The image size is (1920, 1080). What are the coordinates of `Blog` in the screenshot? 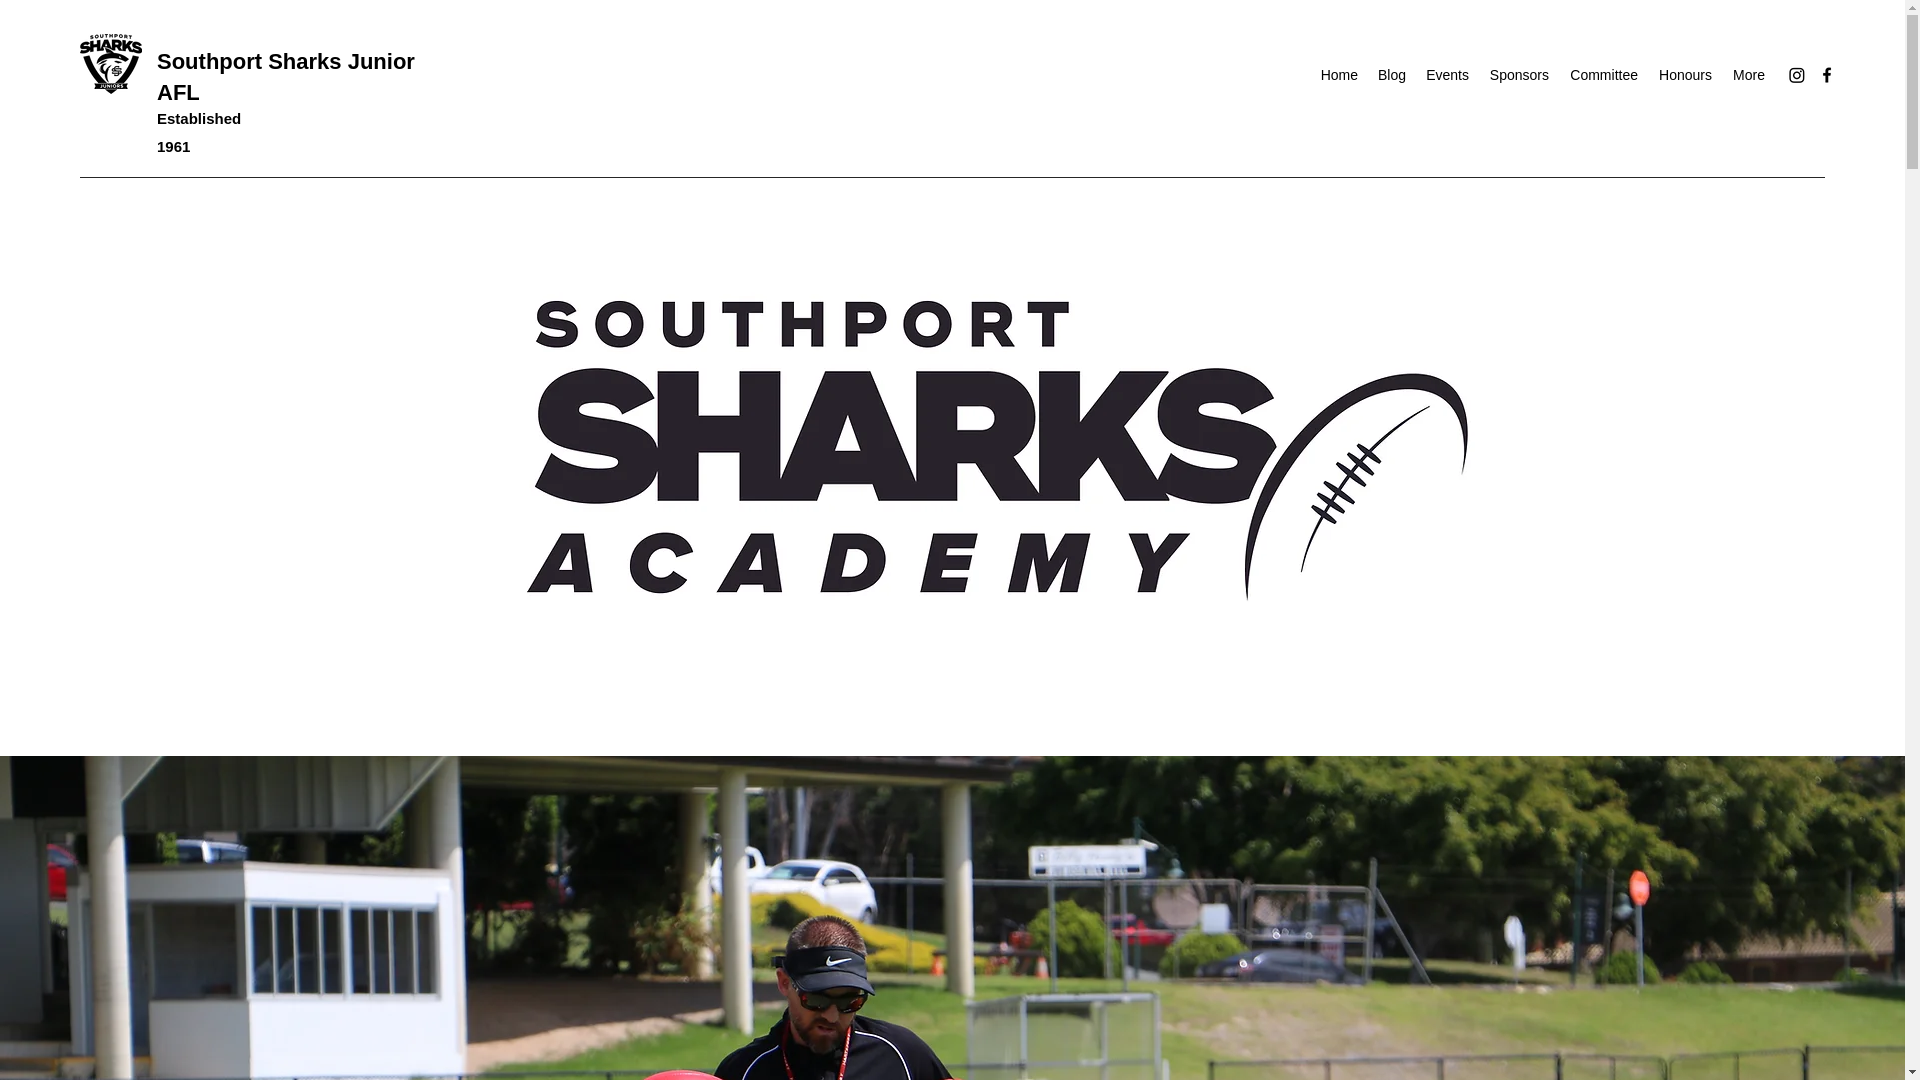 It's located at (1392, 74).